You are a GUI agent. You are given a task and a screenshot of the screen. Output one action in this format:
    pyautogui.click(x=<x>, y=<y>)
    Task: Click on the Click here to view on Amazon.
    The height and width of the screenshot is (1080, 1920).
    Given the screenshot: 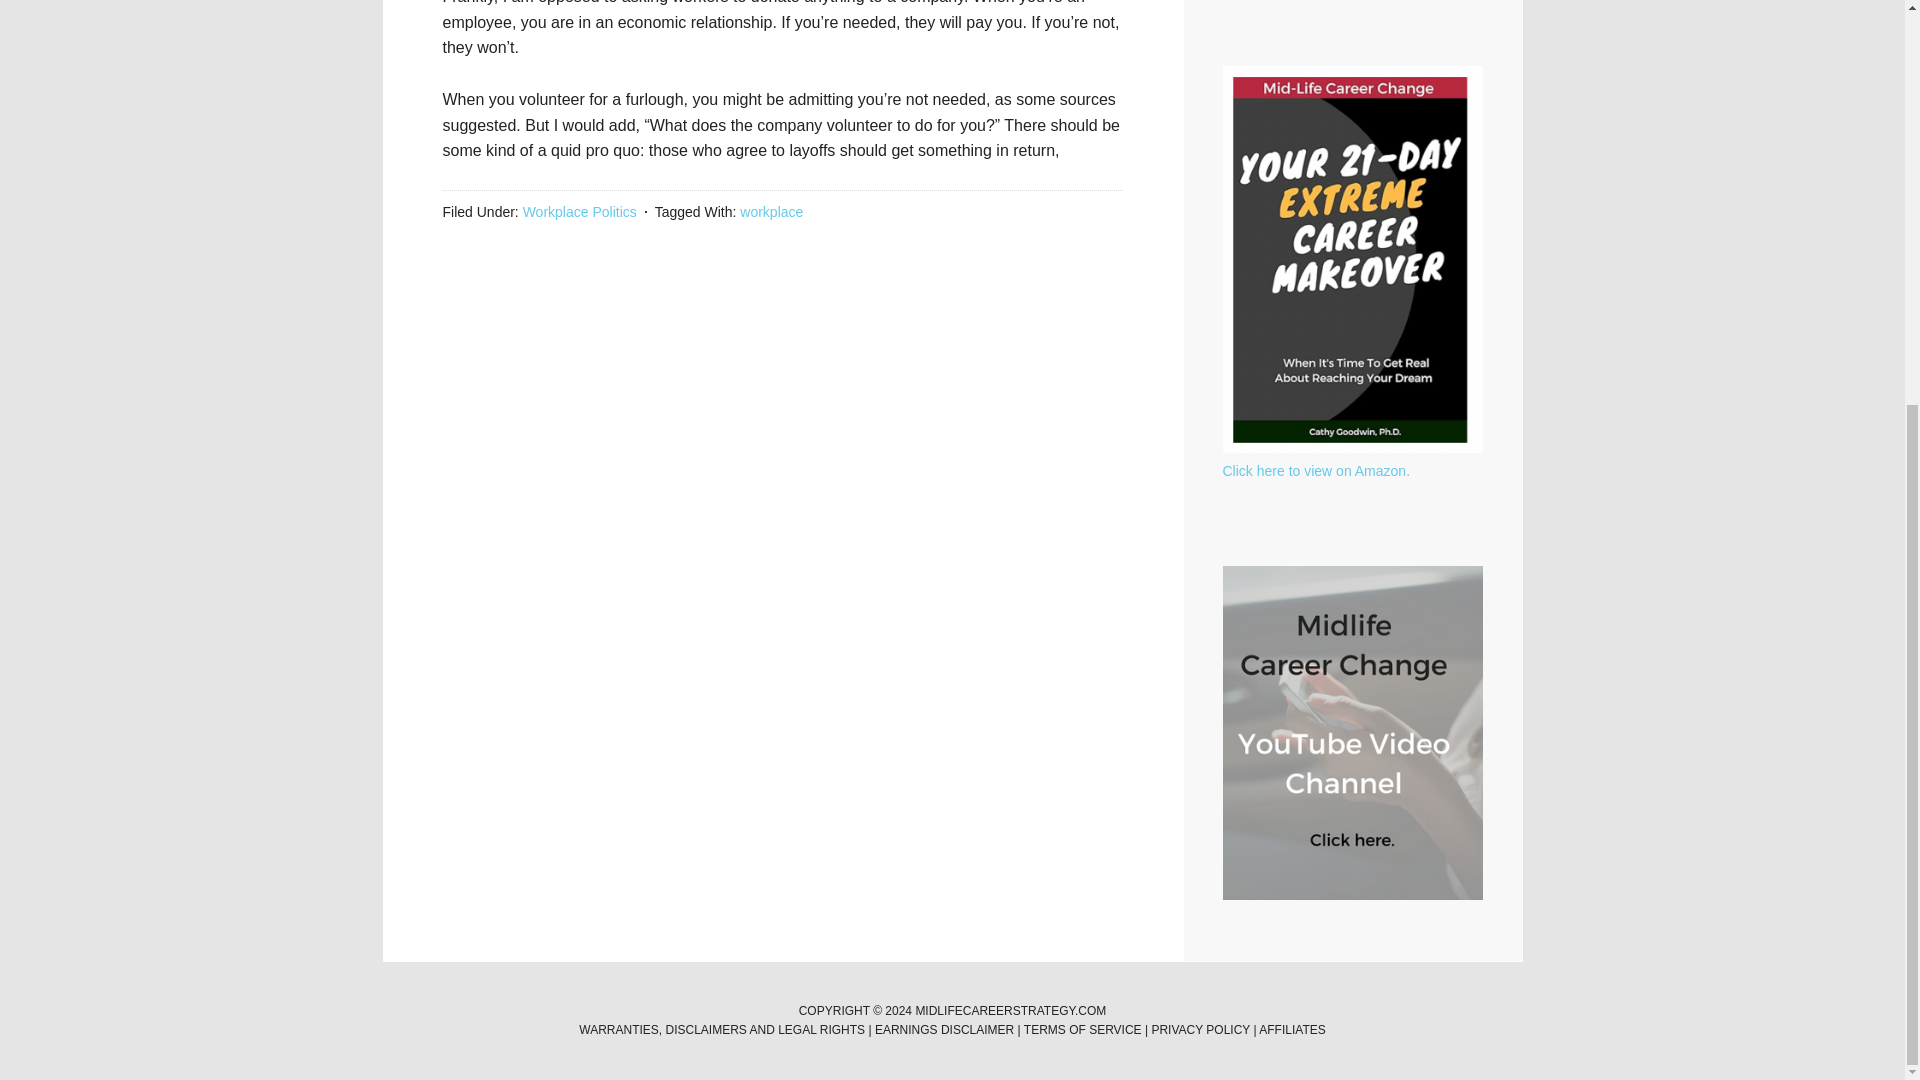 What is the action you would take?
    pyautogui.click(x=1315, y=471)
    